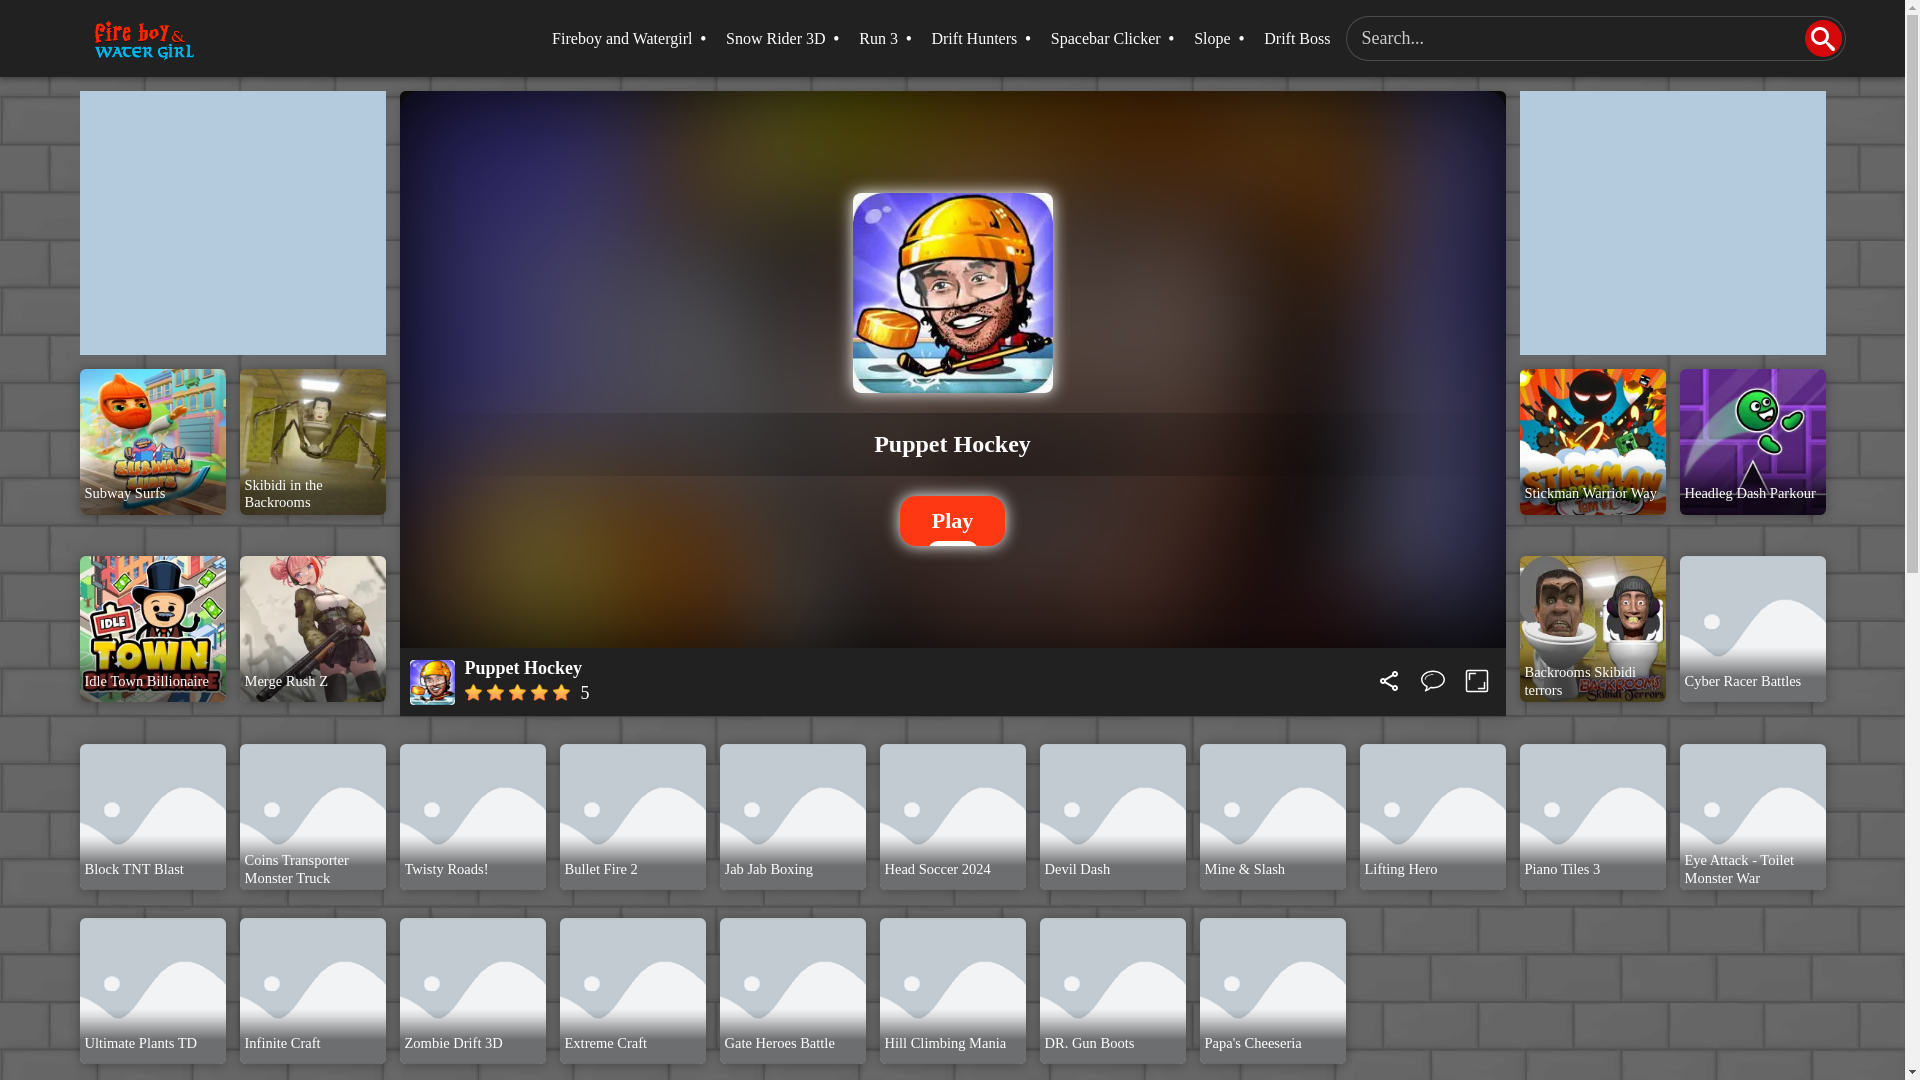 The height and width of the screenshot is (1080, 1920). What do you see at coordinates (953, 520) in the screenshot?
I see `Play` at bounding box center [953, 520].